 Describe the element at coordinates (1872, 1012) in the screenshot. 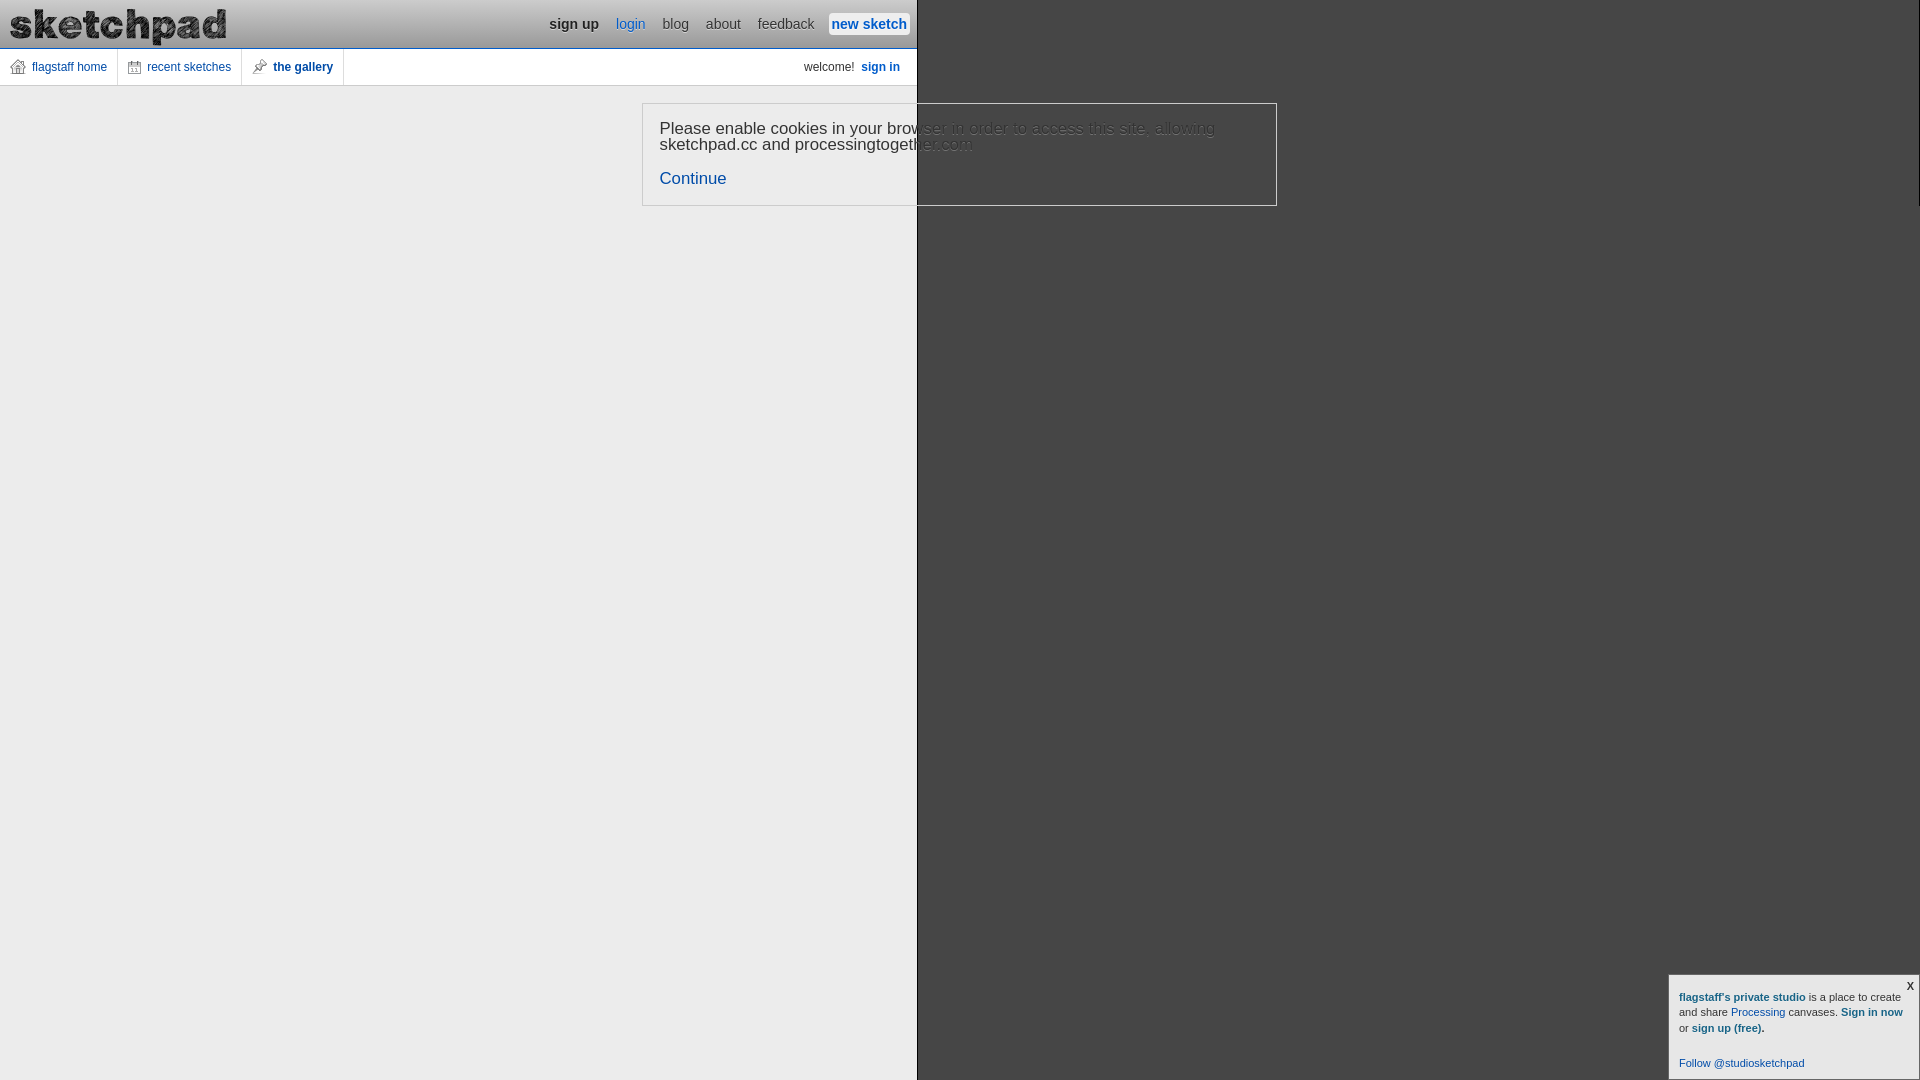

I see `Sign in now` at that location.